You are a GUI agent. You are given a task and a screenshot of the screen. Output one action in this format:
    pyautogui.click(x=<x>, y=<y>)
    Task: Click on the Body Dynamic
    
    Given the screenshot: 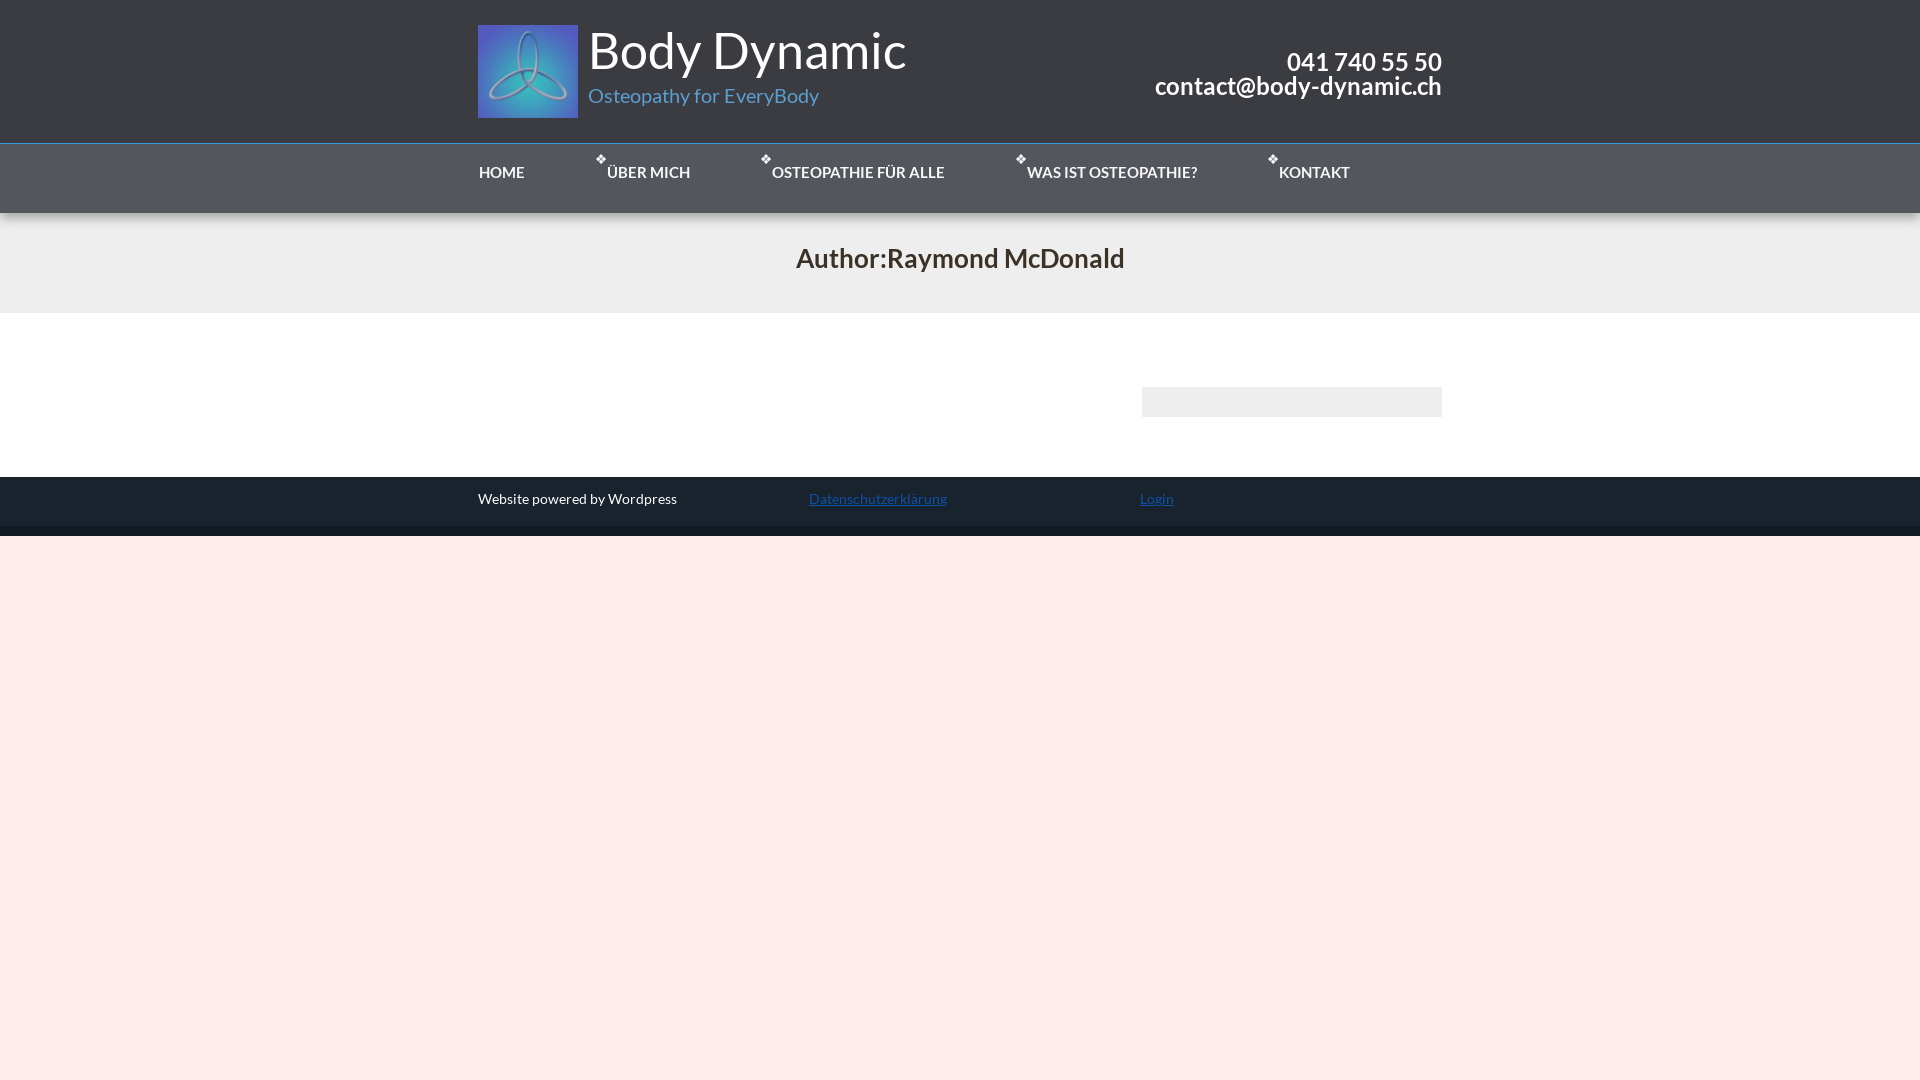 What is the action you would take?
    pyautogui.click(x=742, y=50)
    